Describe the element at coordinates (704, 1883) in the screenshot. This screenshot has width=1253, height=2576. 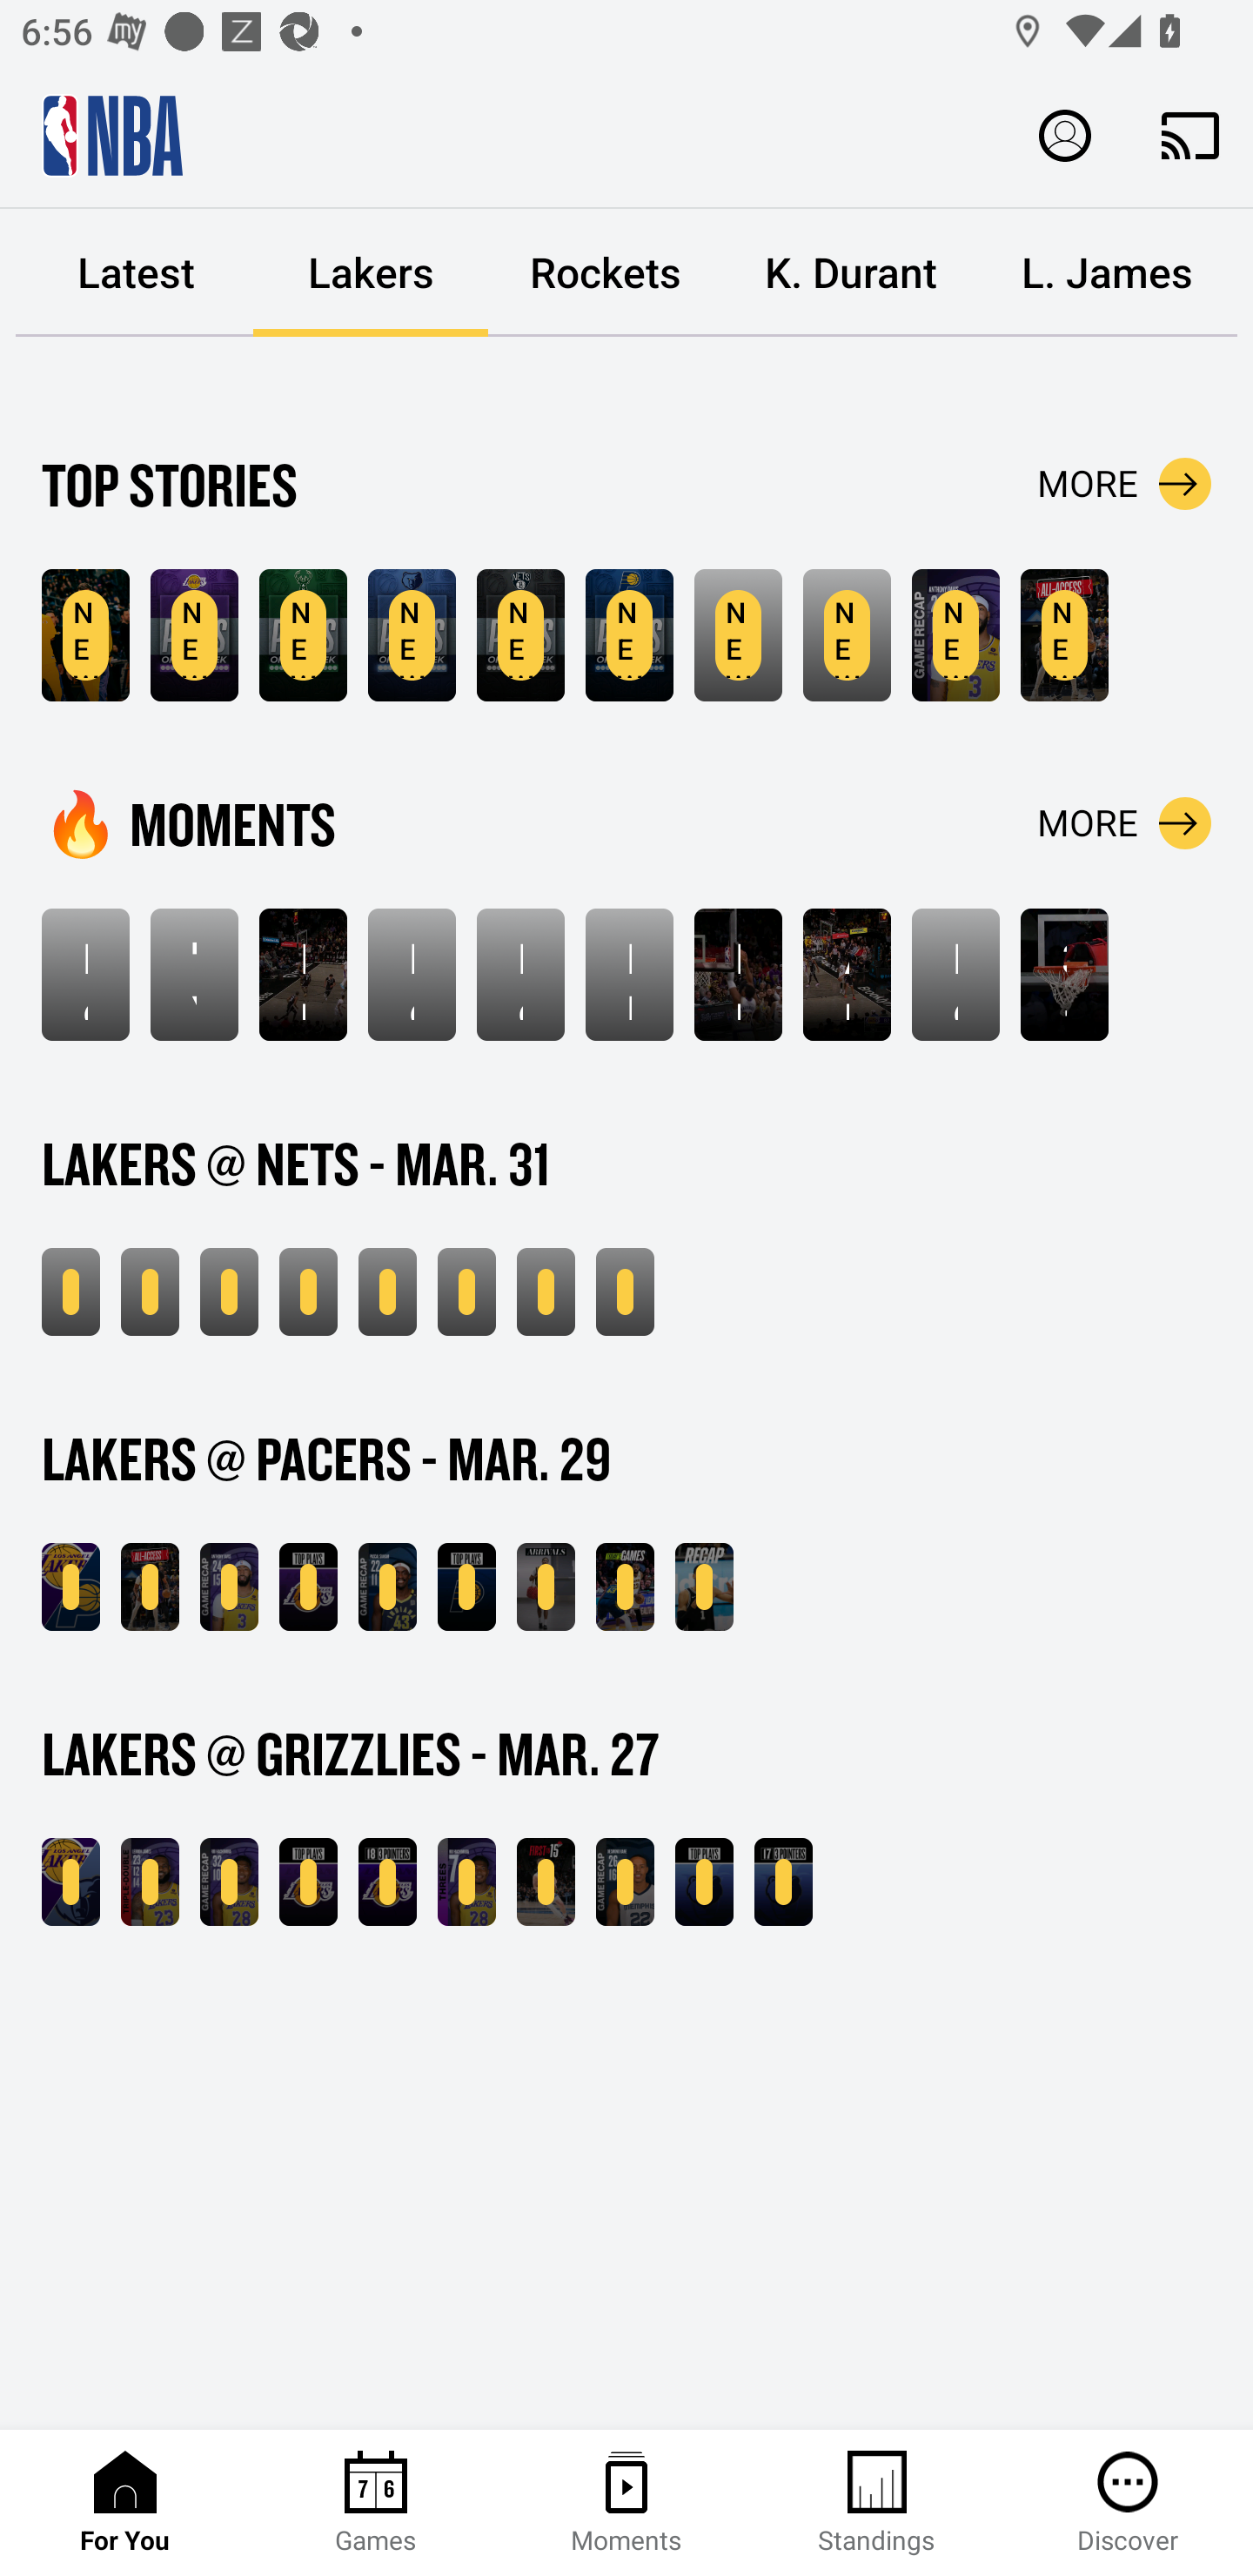
I see `MEM's Top Plays from LAL vs. MEM NEW` at that location.